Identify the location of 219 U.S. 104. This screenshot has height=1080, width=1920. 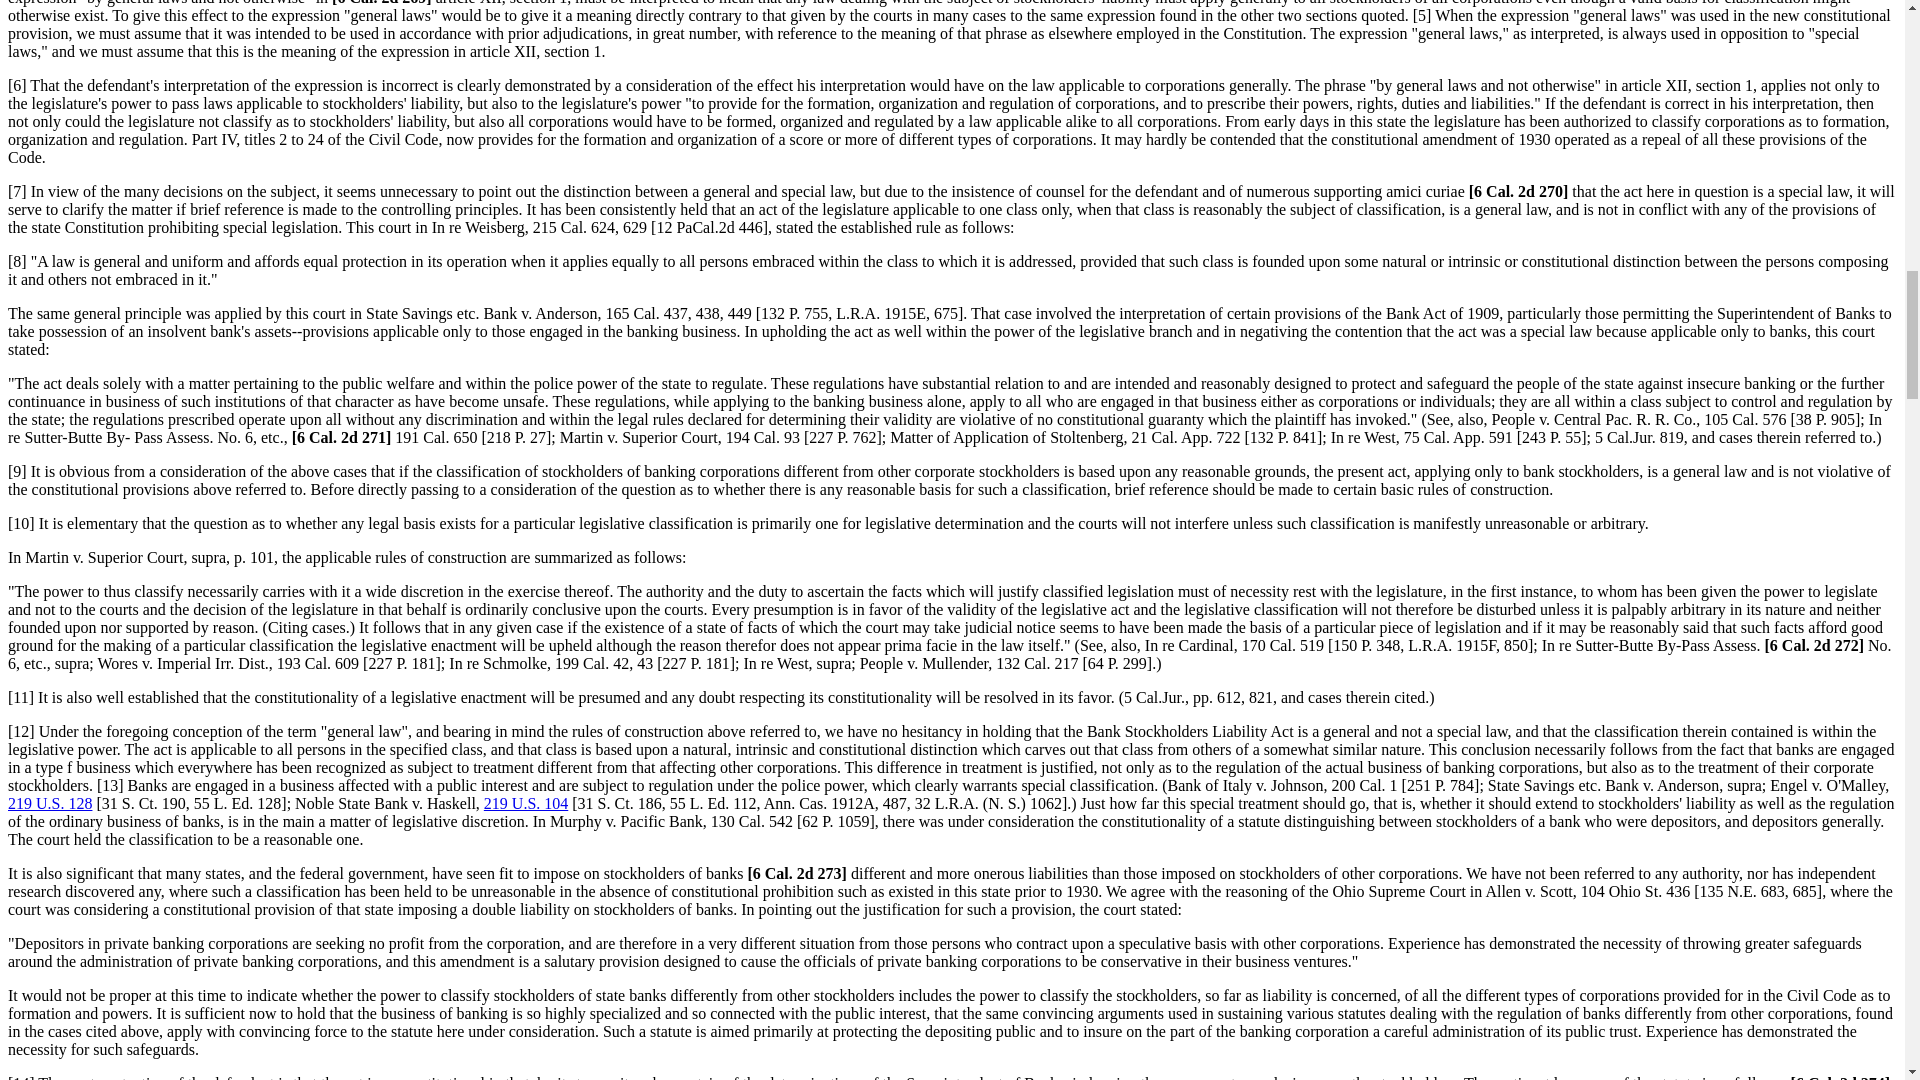
(526, 803).